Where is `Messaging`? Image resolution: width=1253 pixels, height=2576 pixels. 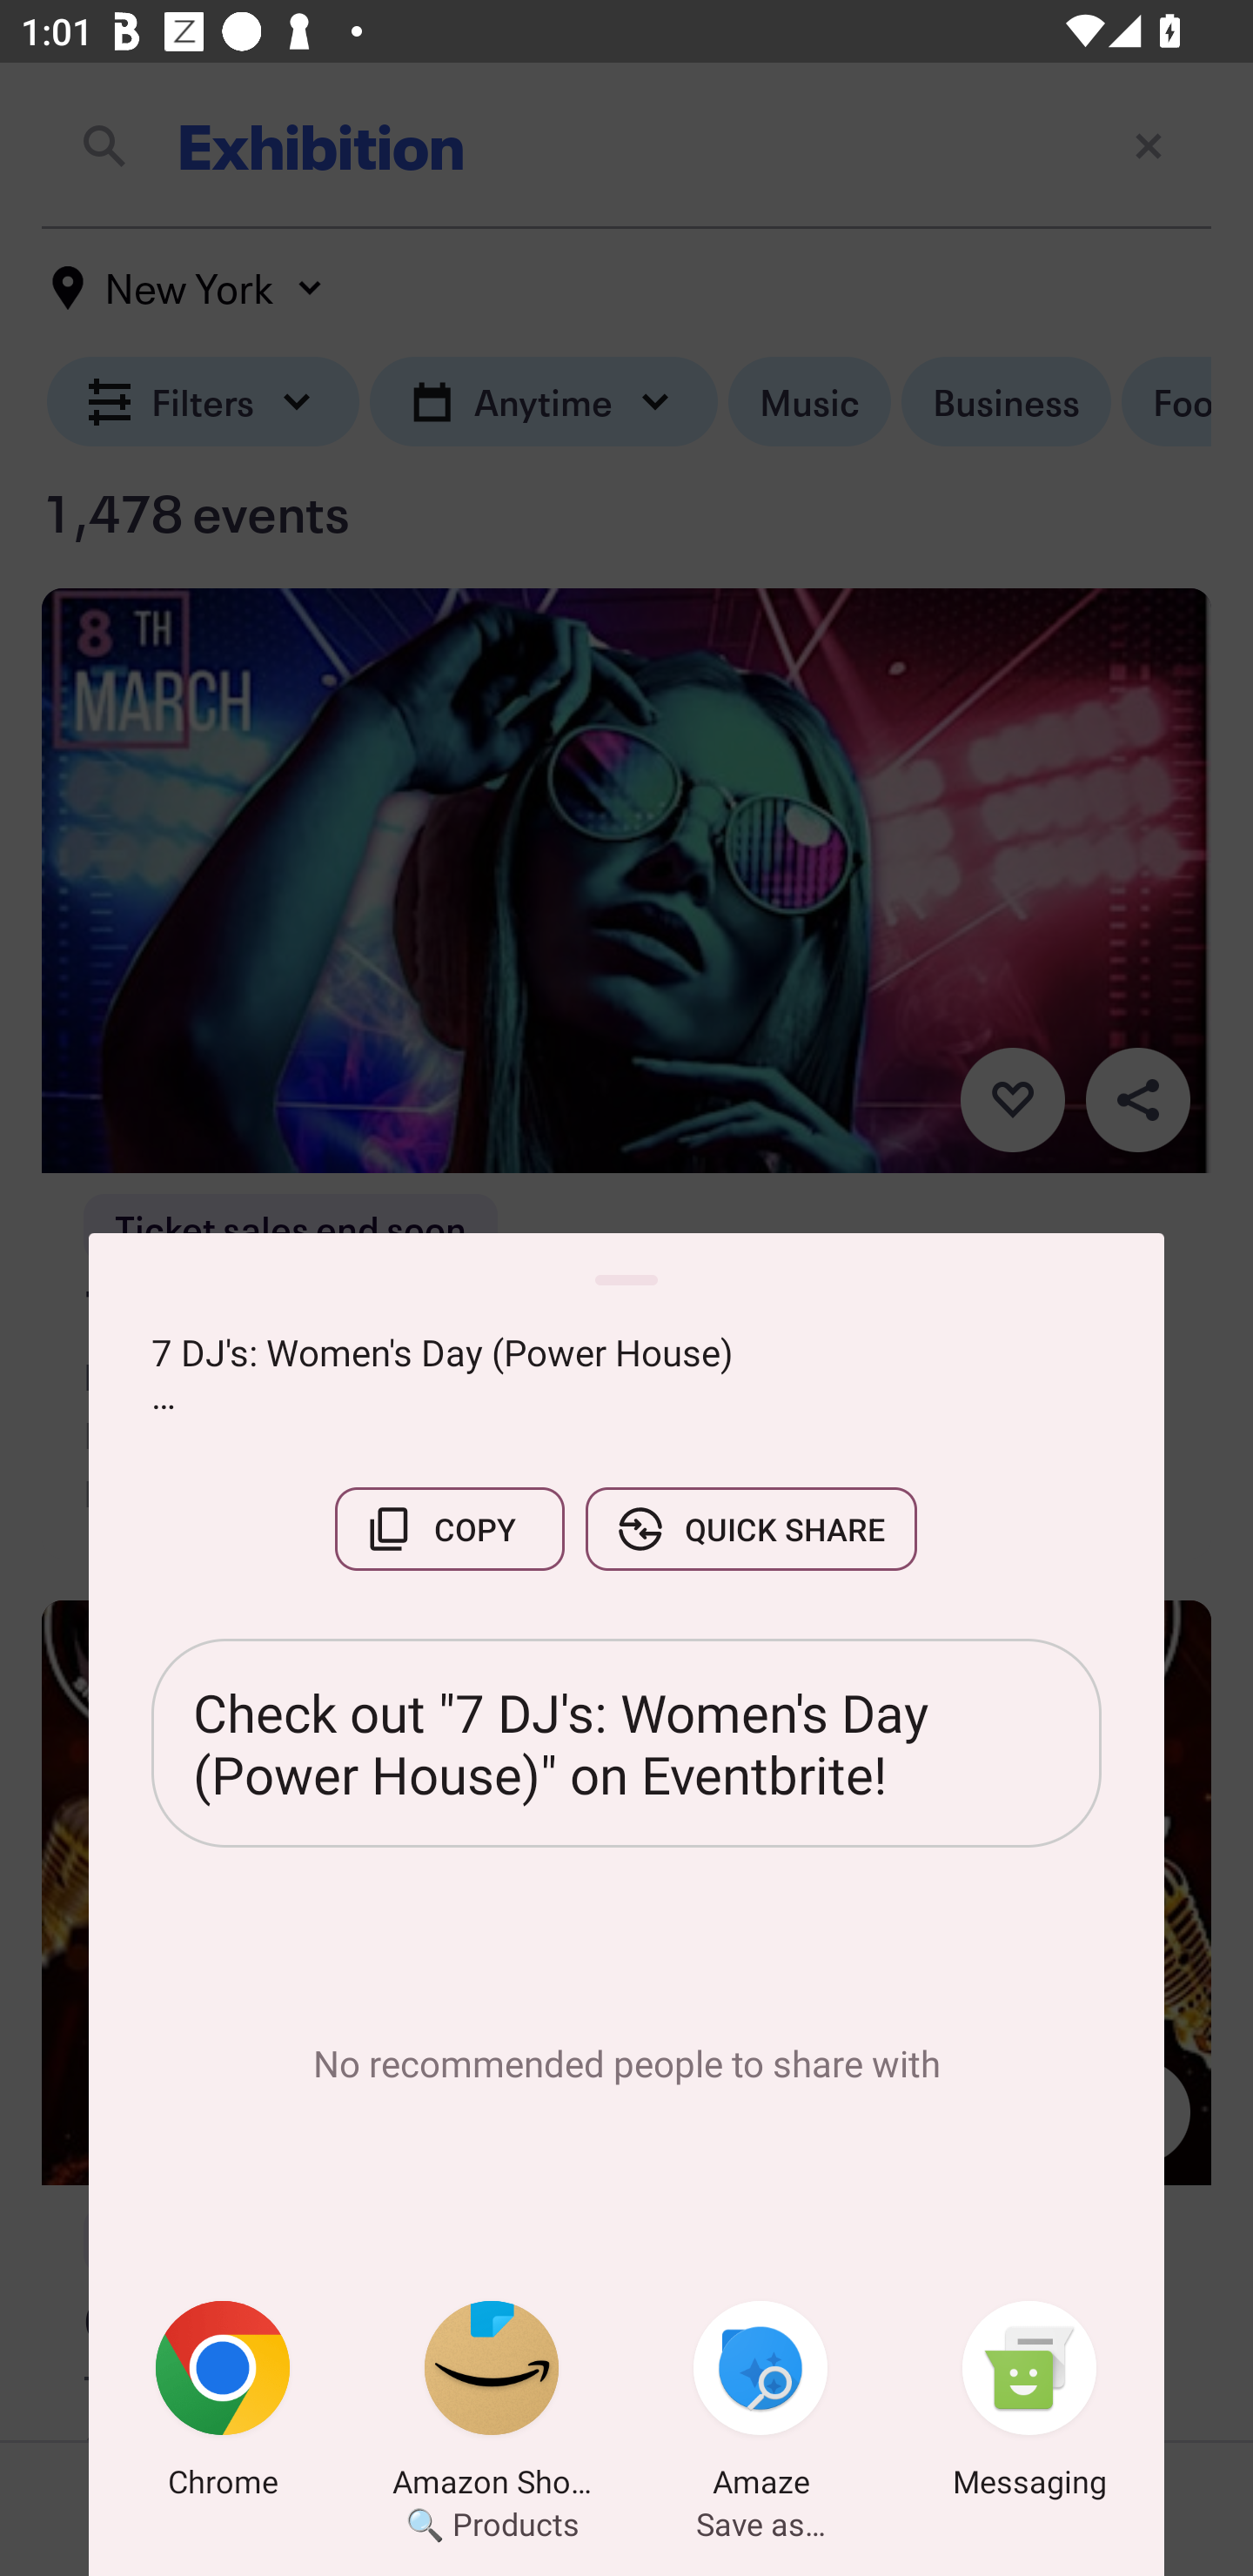
Messaging is located at coordinates (1029, 2405).